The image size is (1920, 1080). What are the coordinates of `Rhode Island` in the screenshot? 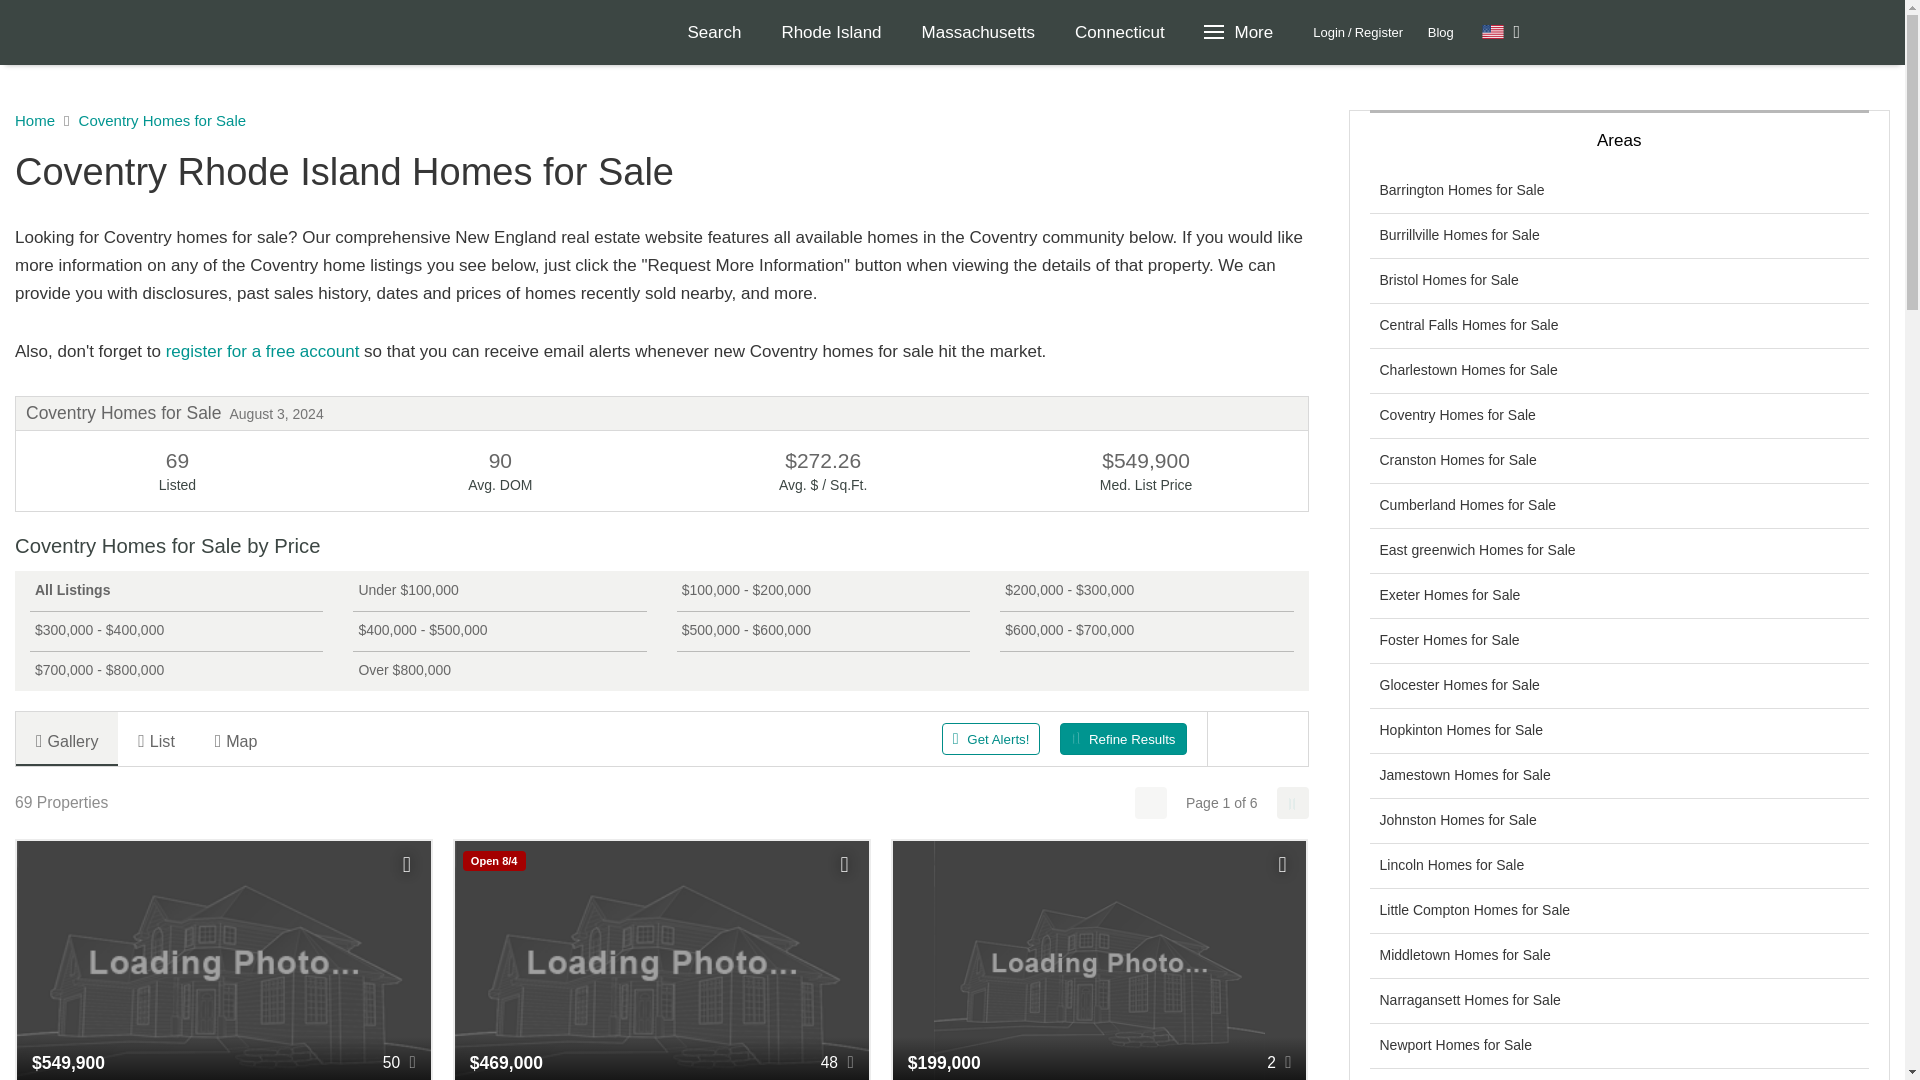 It's located at (830, 32).